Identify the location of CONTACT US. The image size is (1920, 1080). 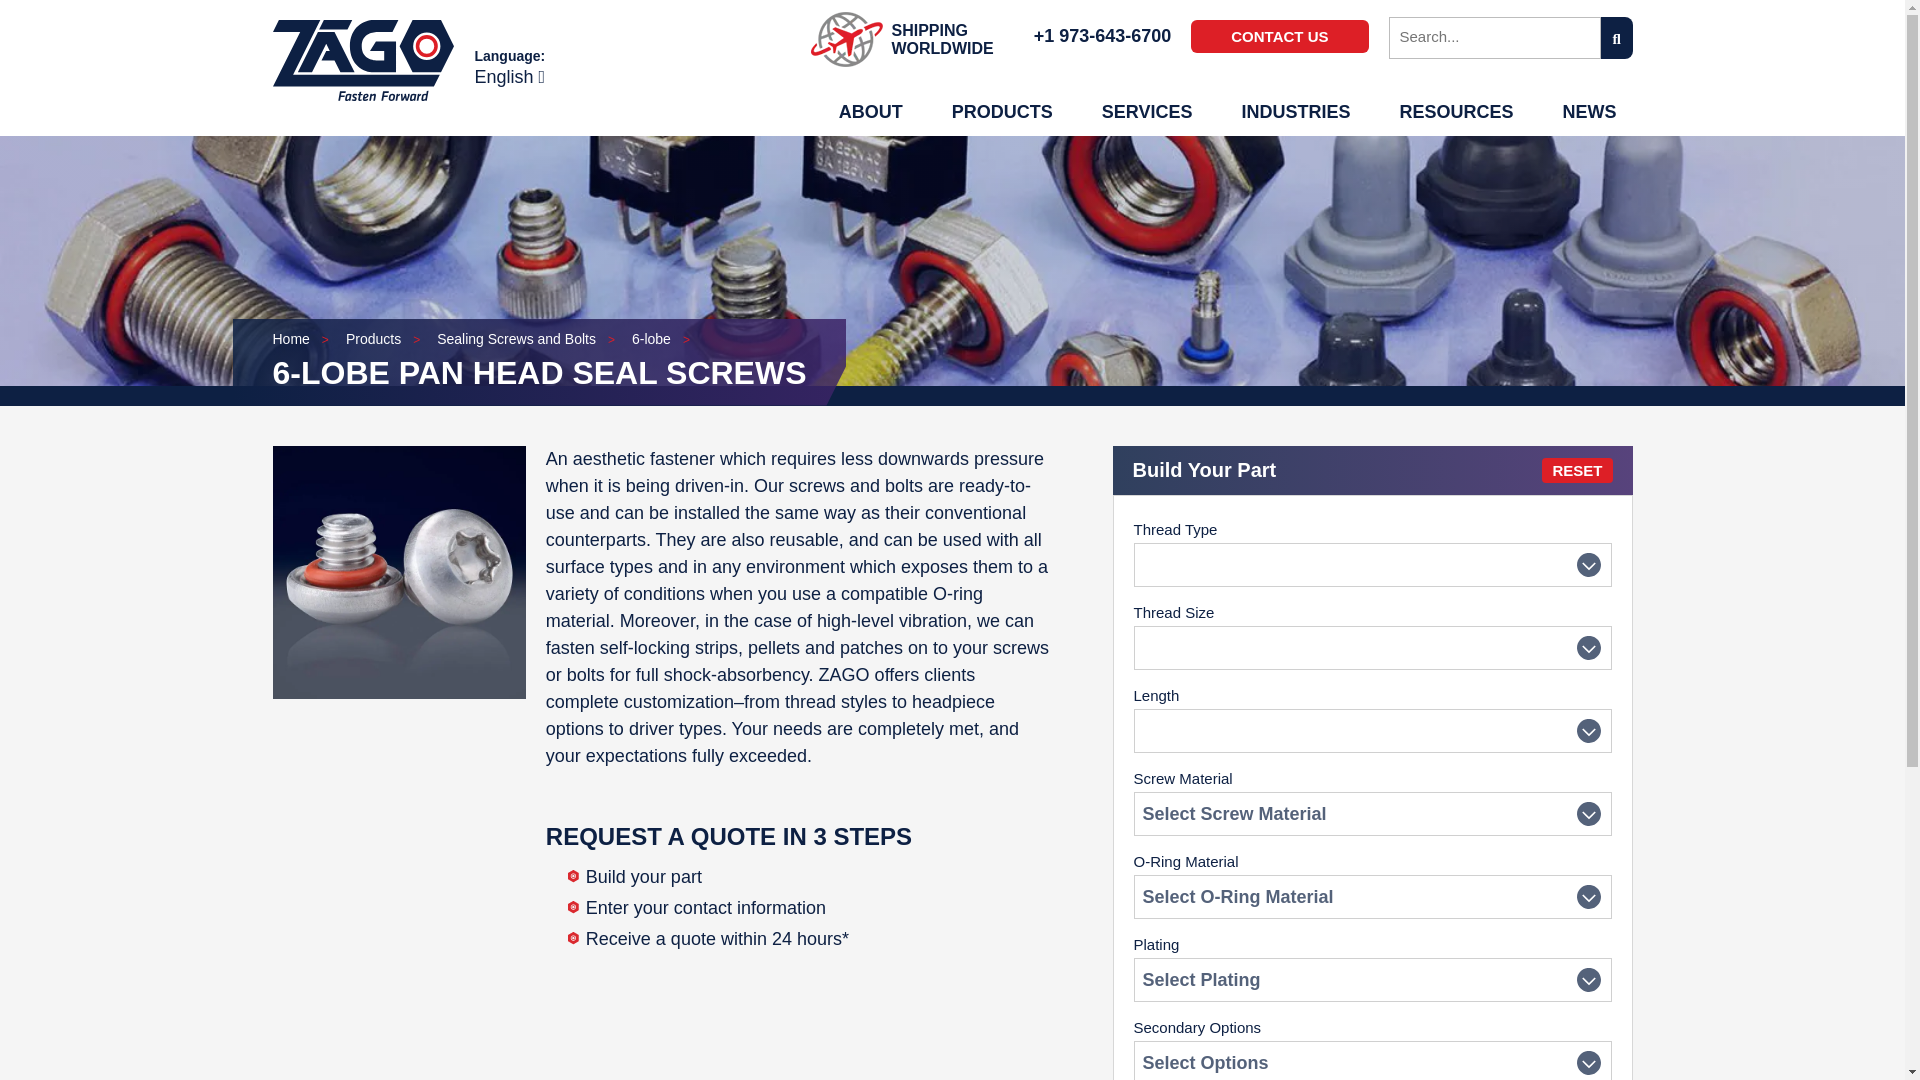
(1278, 36).